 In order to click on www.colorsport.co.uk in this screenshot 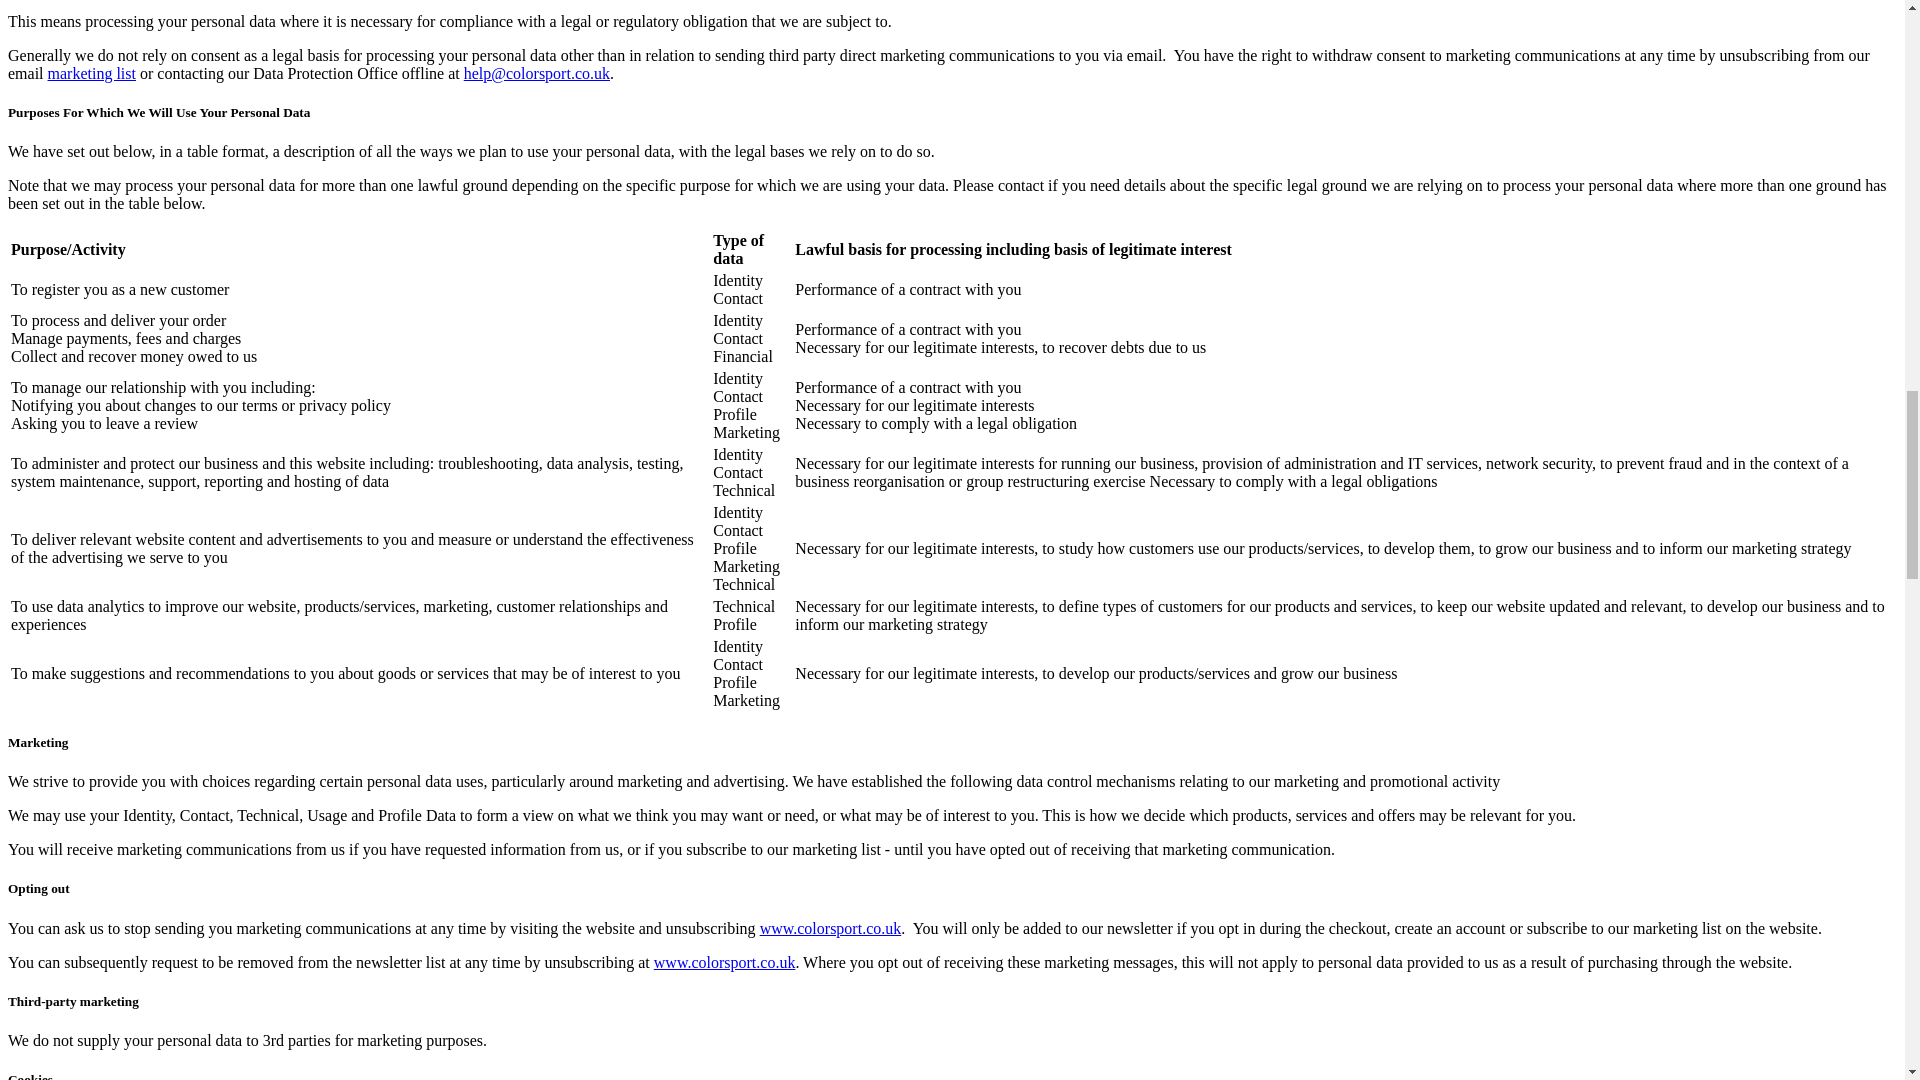, I will do `click(831, 928)`.